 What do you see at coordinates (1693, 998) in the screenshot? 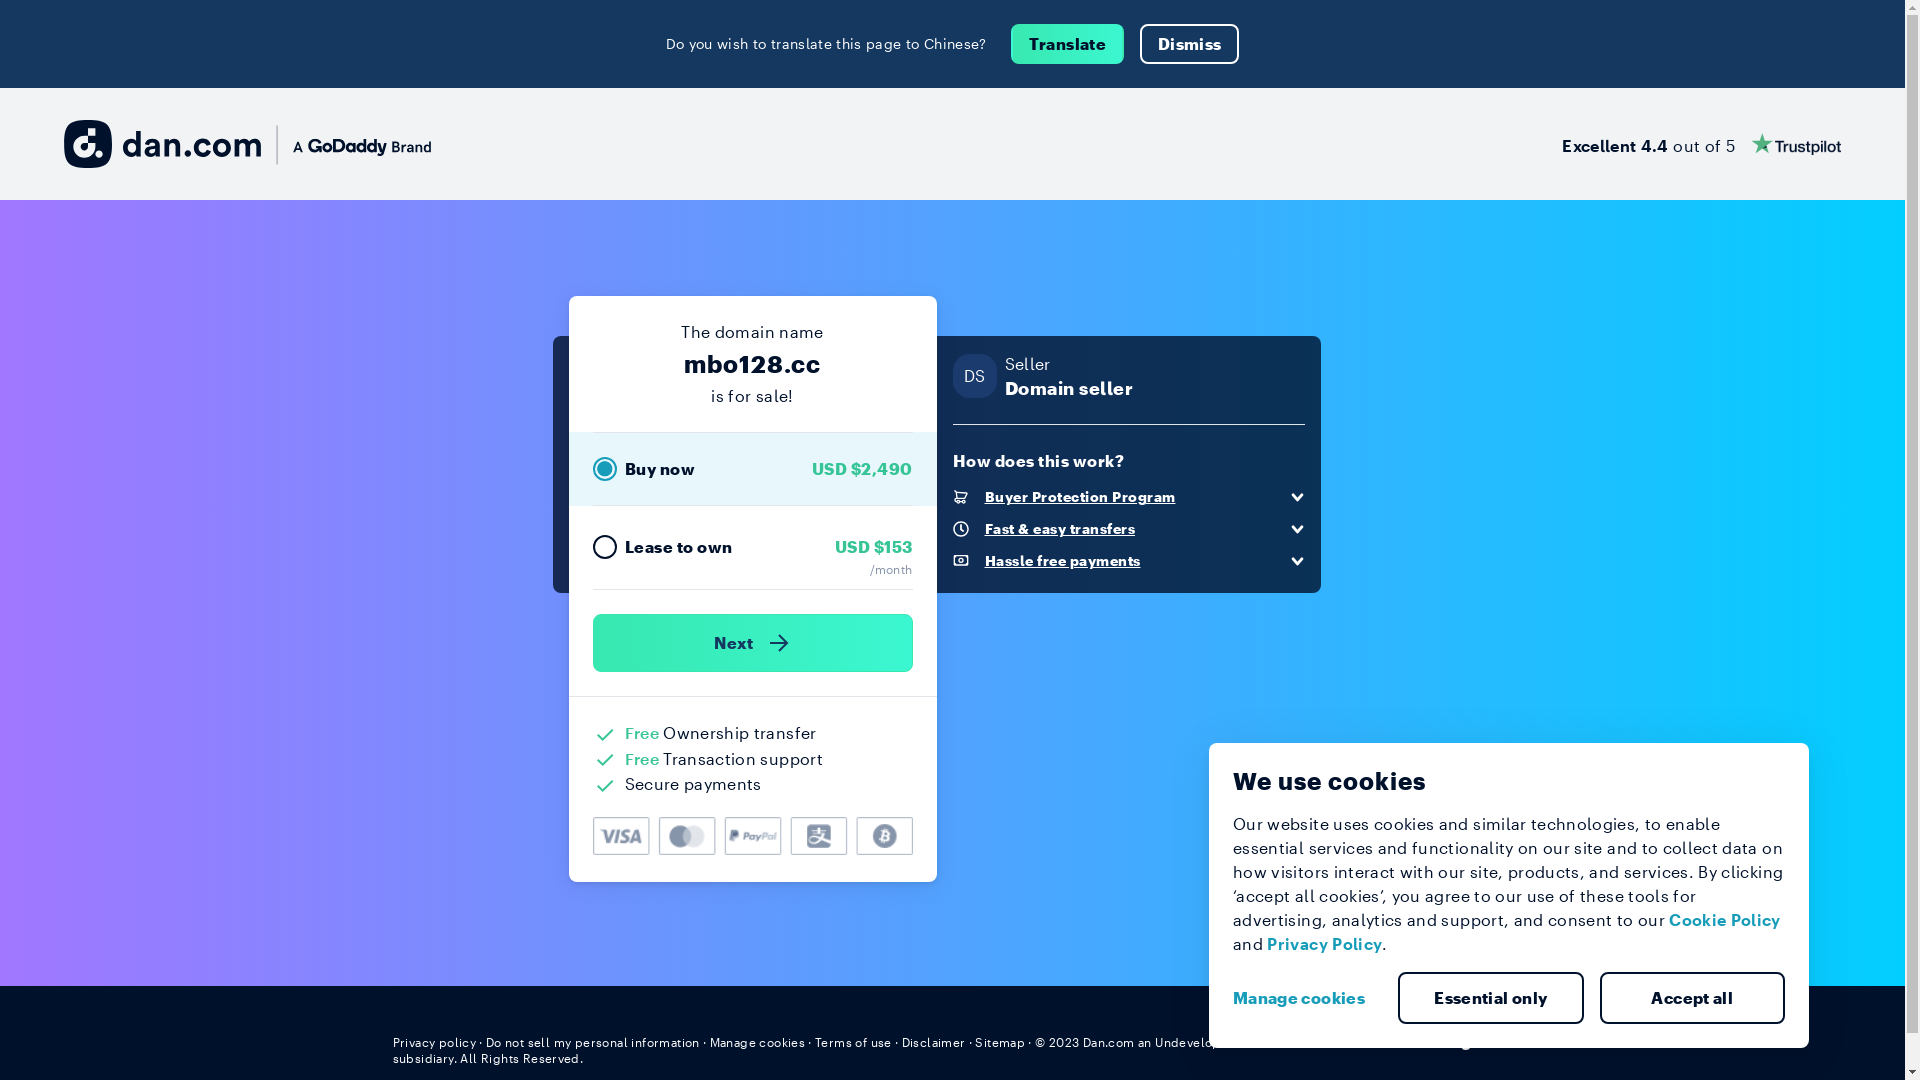
I see `Accept all` at bounding box center [1693, 998].